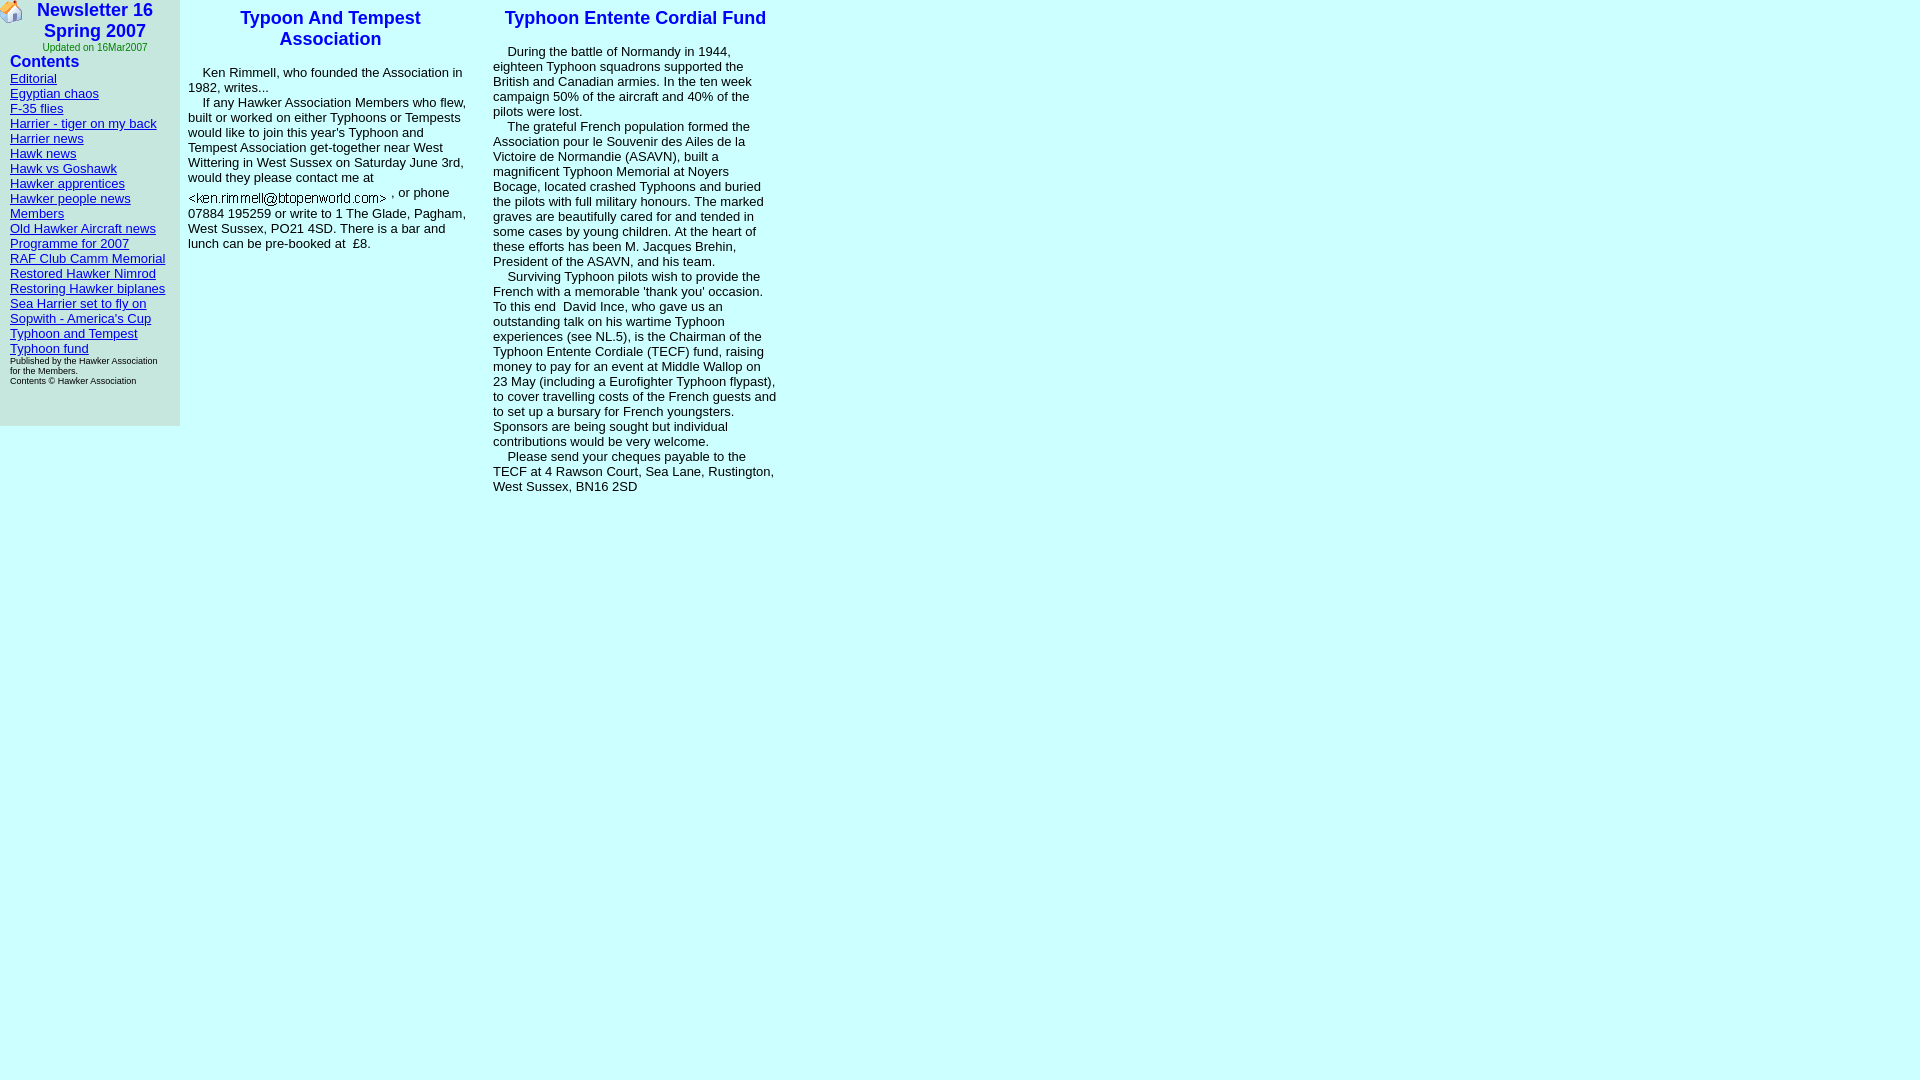  I want to click on Typhoon and Tempest, so click(74, 334).